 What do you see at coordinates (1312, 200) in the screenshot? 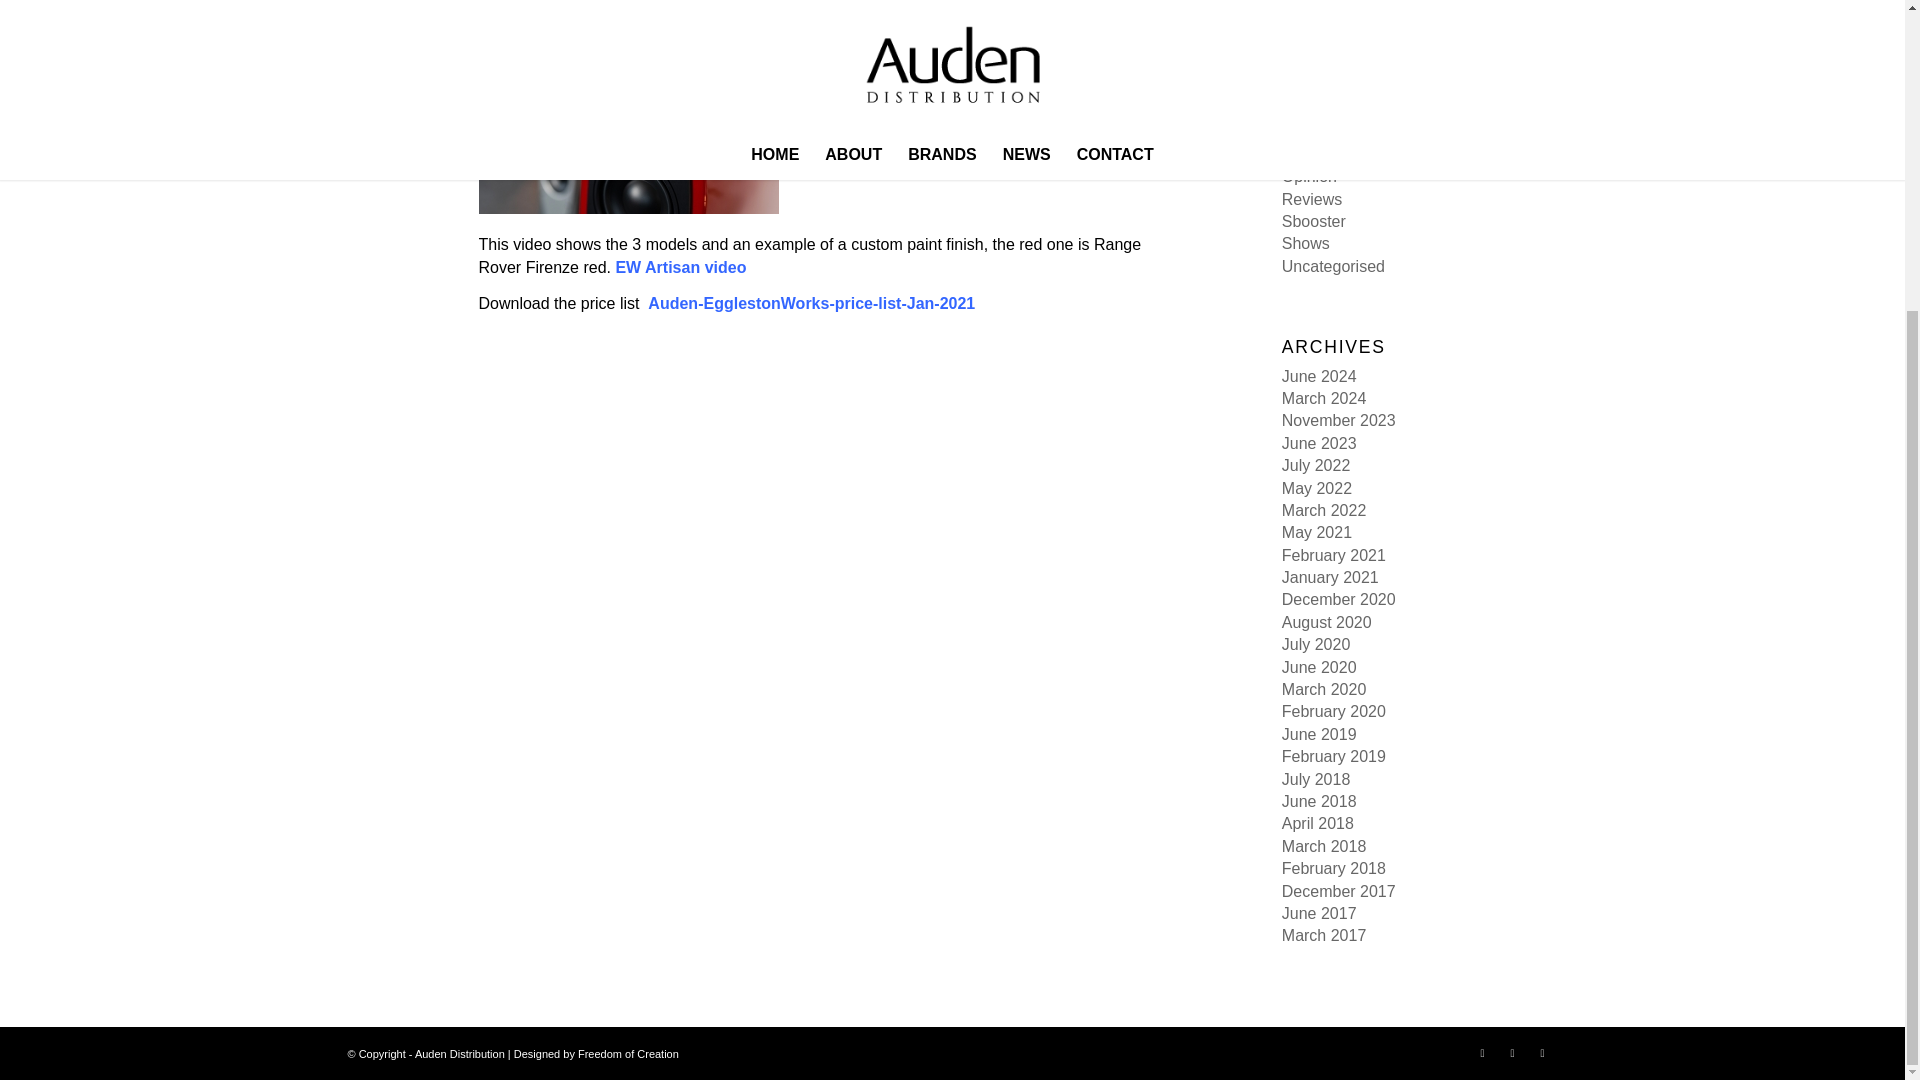
I see `Reviews` at bounding box center [1312, 200].